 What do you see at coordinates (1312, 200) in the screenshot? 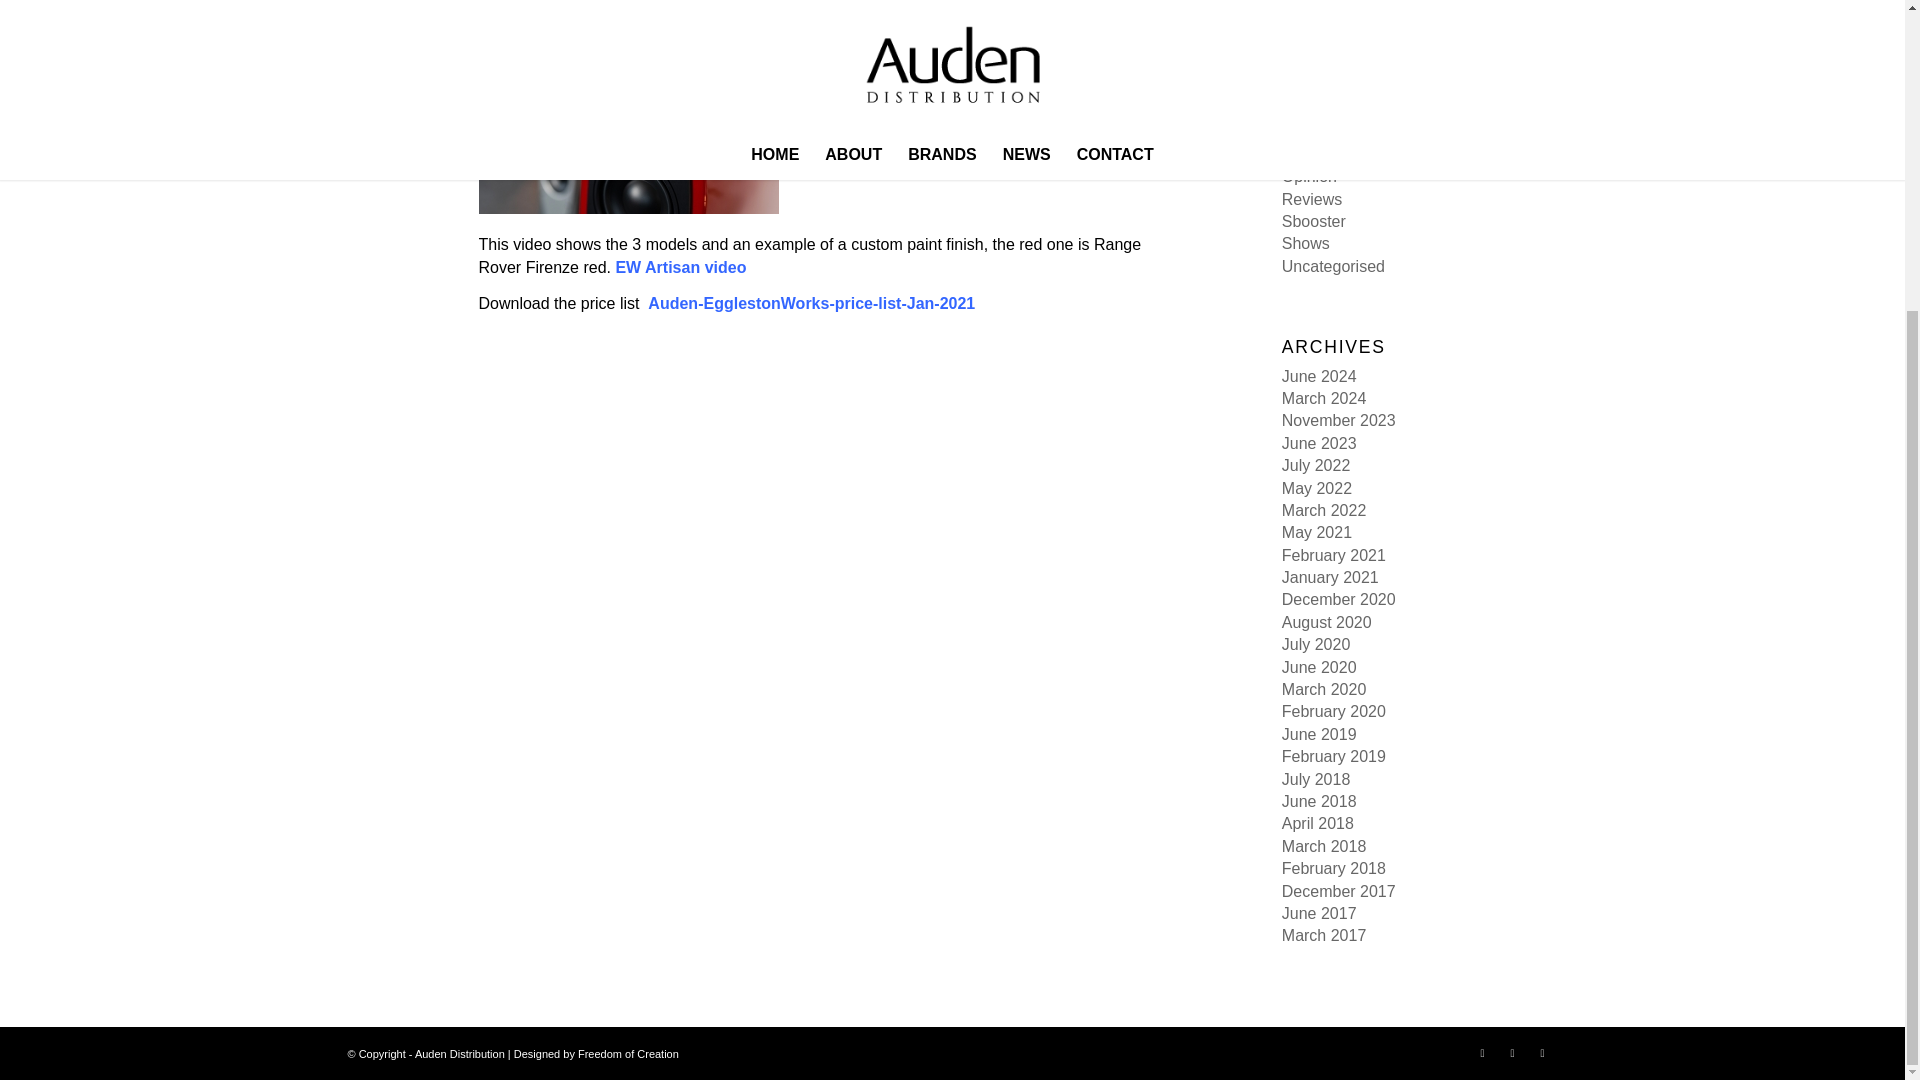
I see `Reviews` at bounding box center [1312, 200].